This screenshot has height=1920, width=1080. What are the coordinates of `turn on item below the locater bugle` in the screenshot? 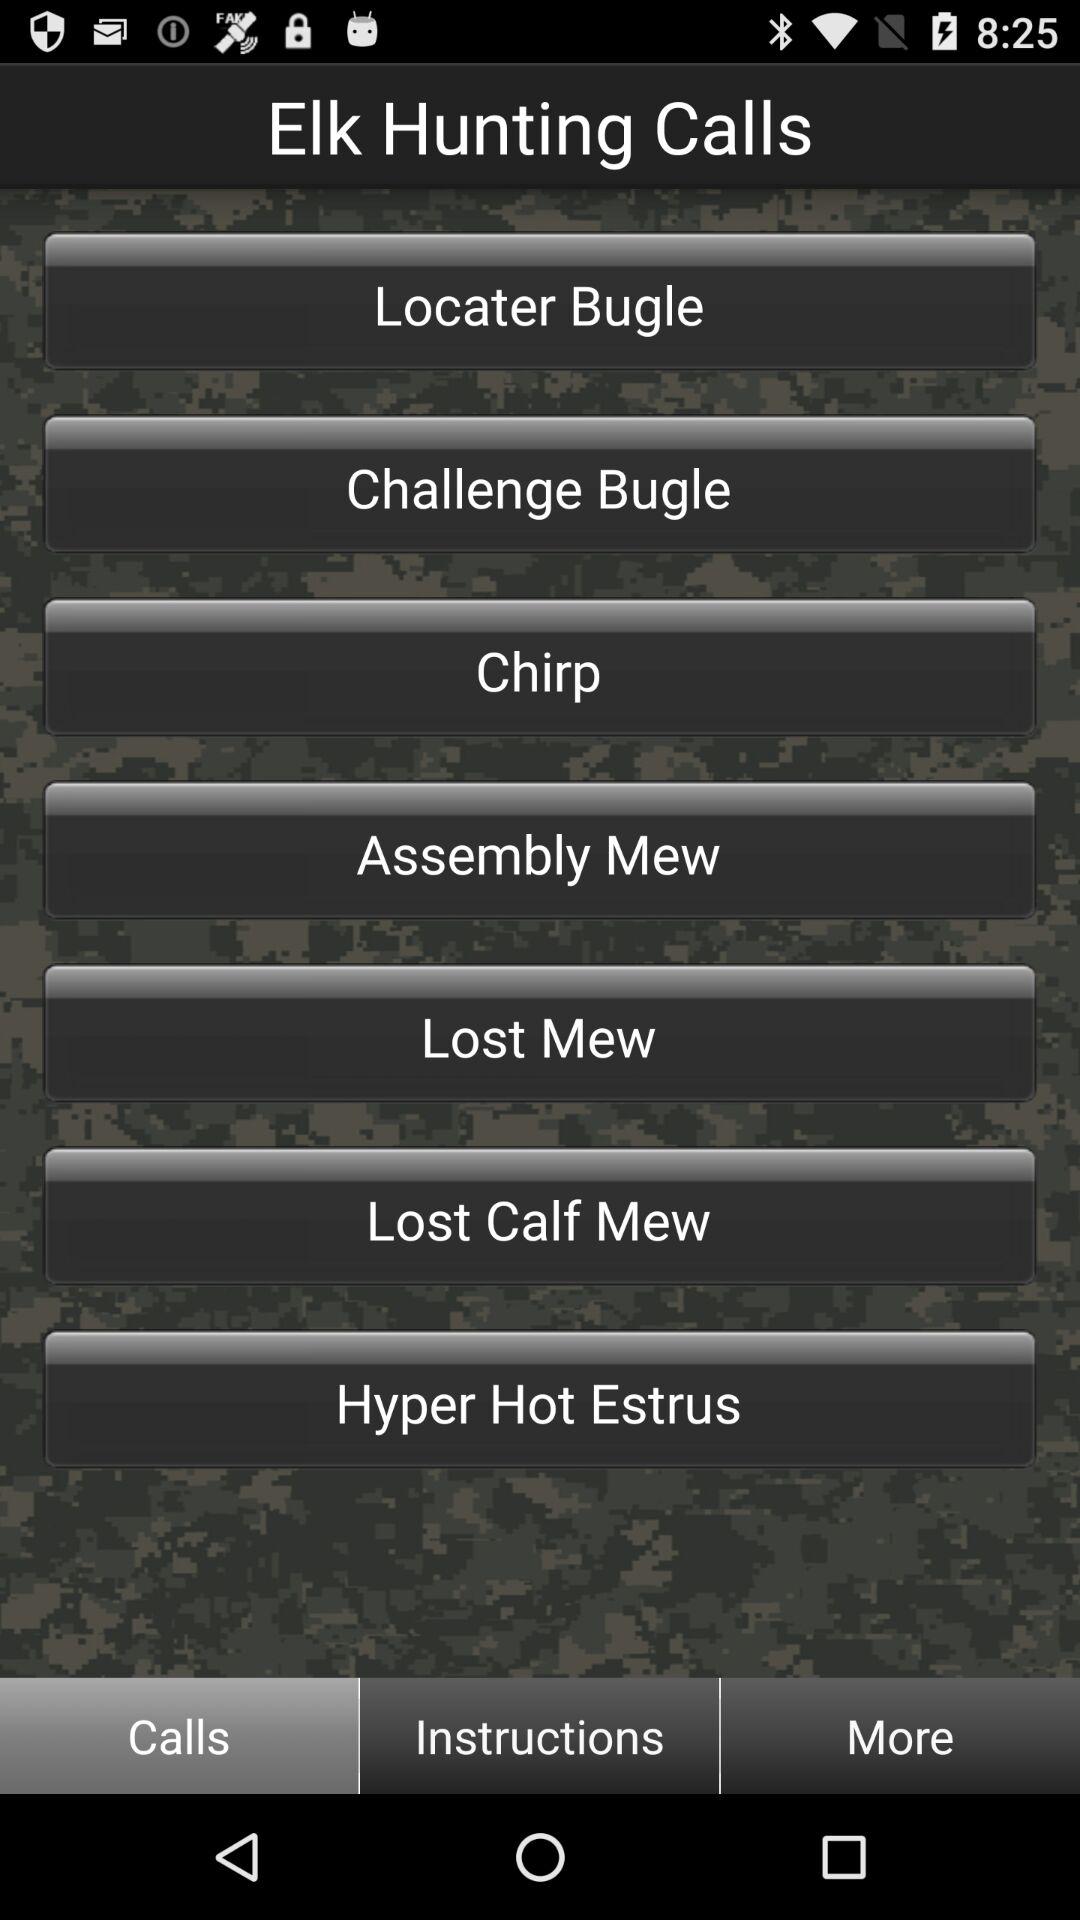 It's located at (540, 484).